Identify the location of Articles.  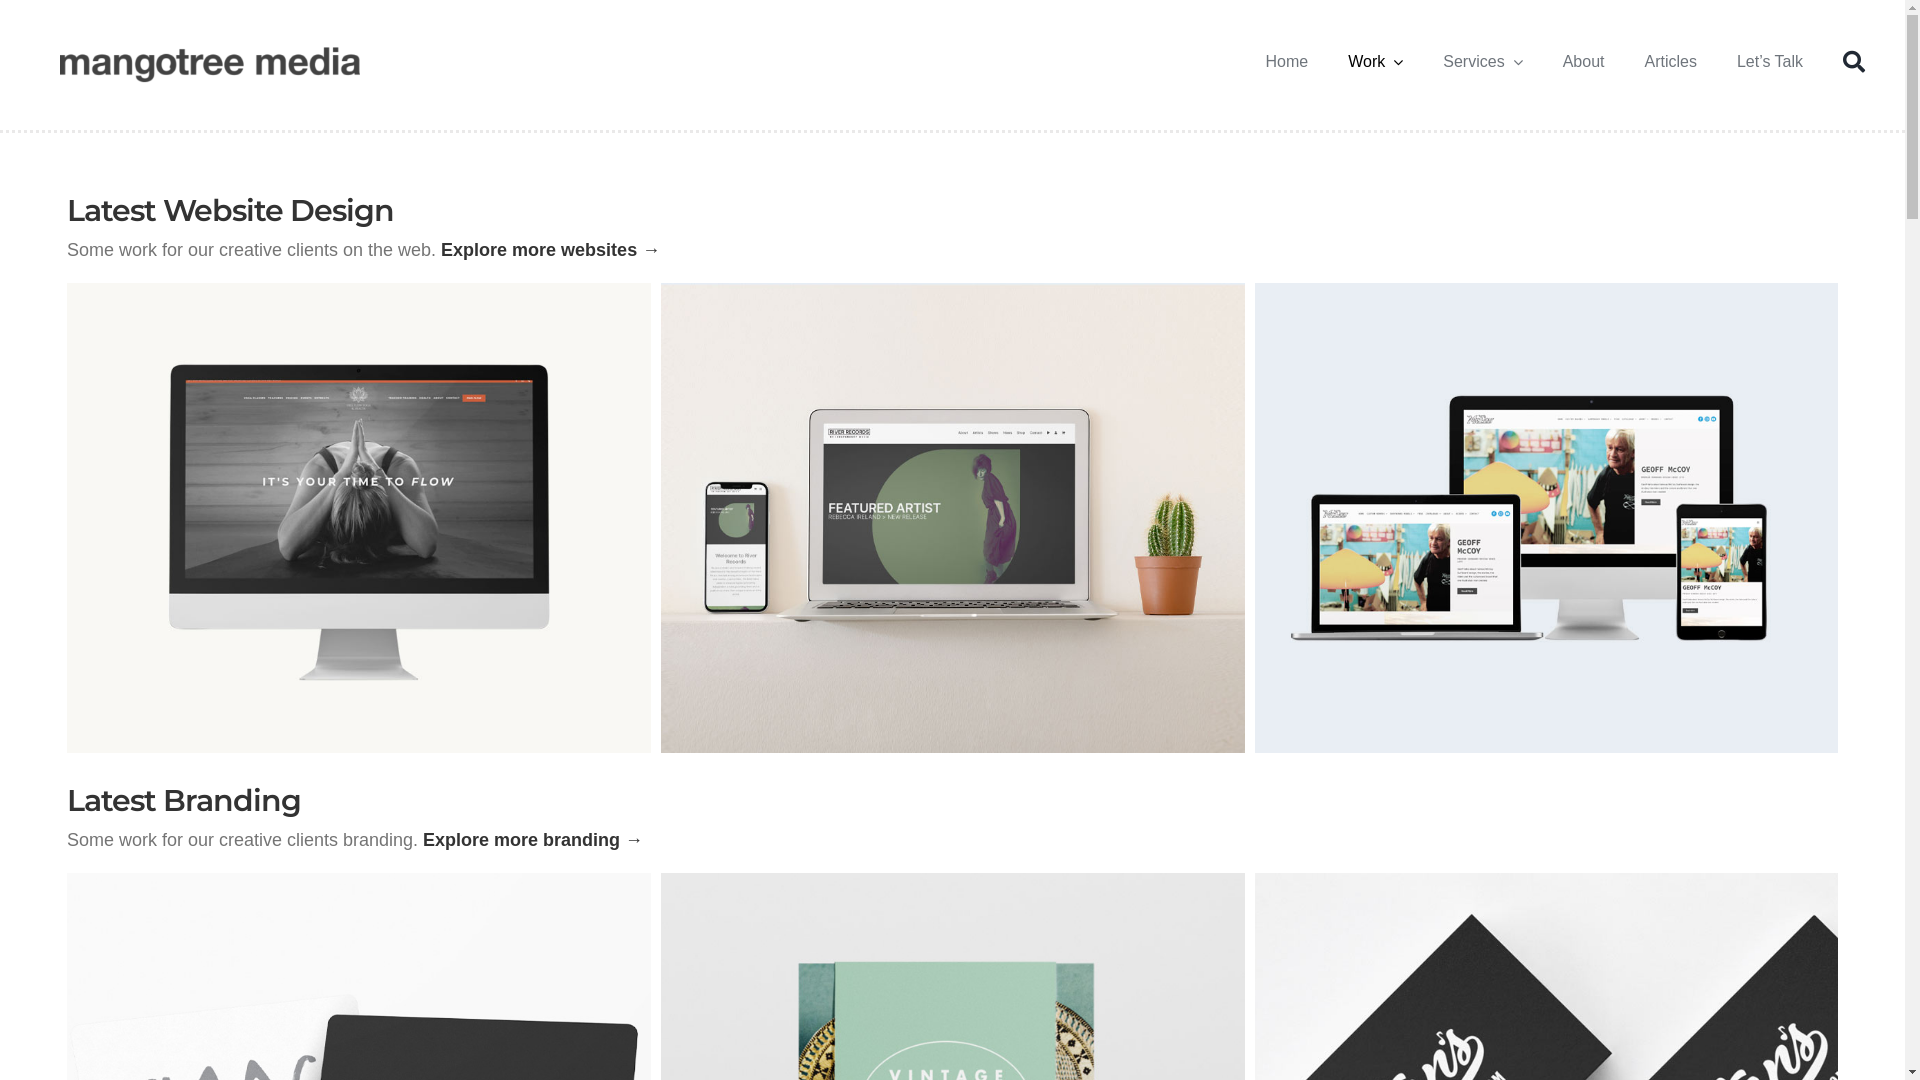
(1670, 62).